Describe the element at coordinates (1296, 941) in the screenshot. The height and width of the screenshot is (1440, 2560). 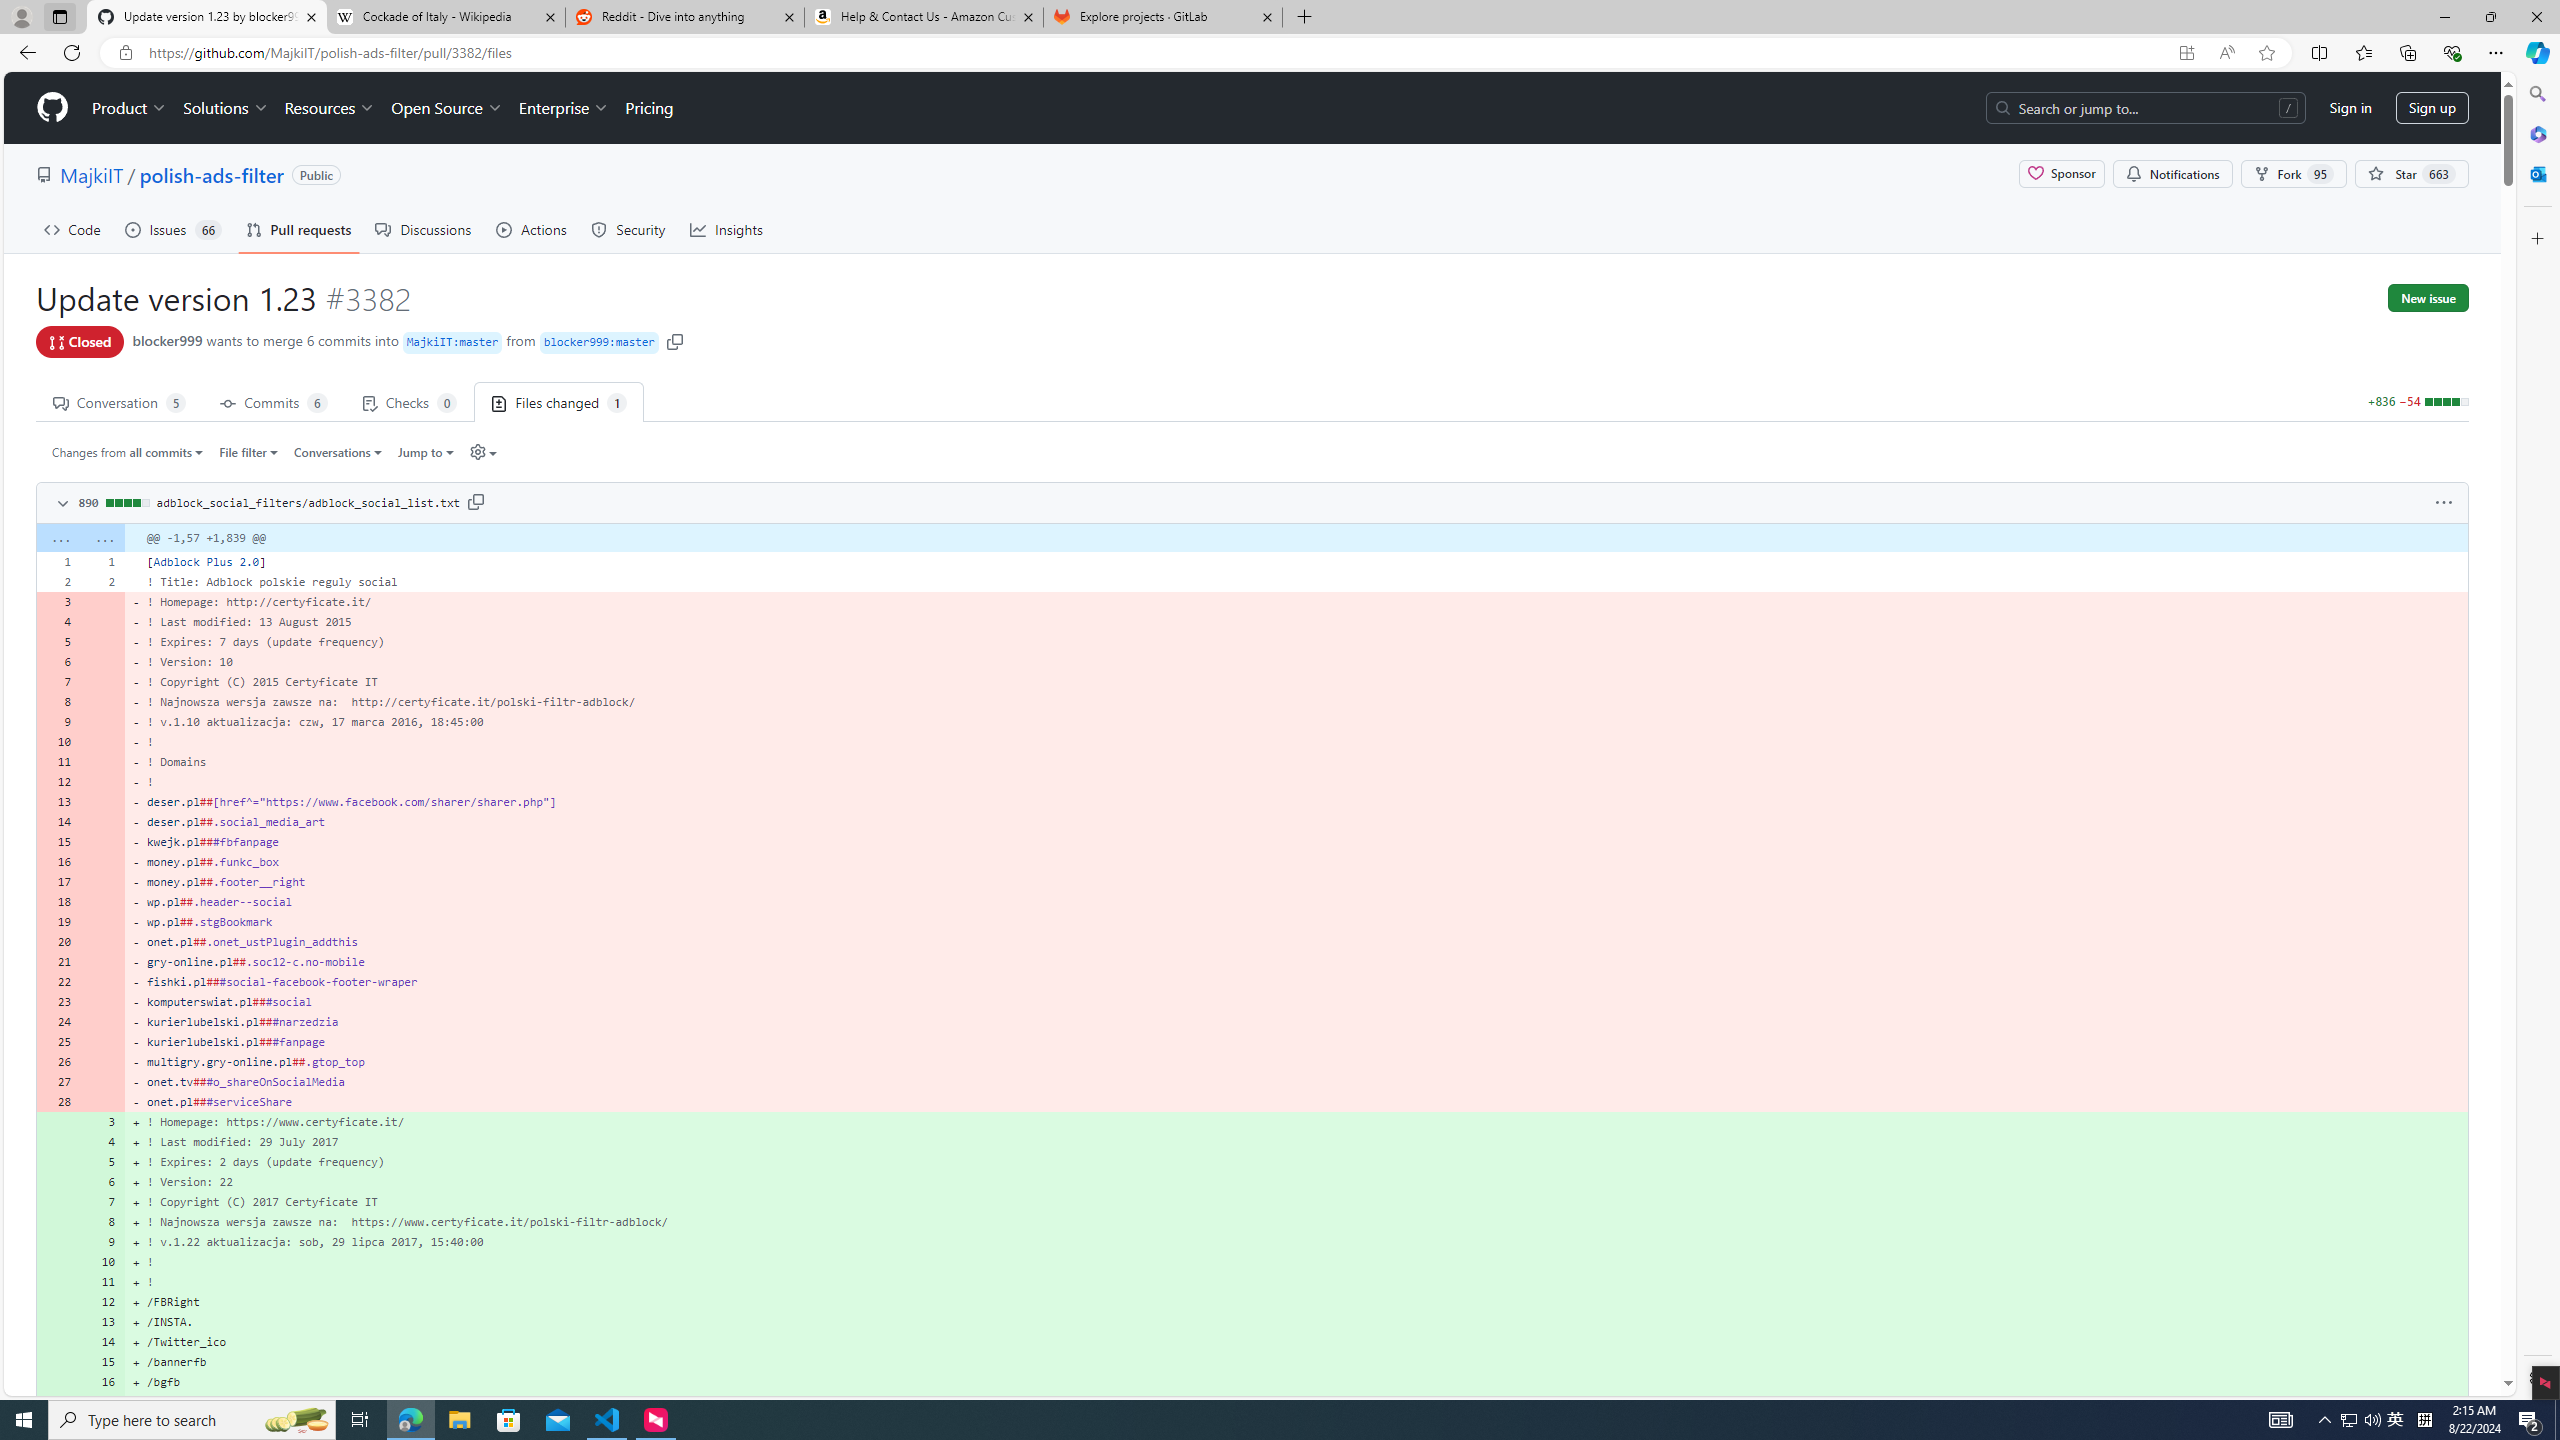
I see `- onet.pl##.onet_ustPlugin_addthis` at that location.